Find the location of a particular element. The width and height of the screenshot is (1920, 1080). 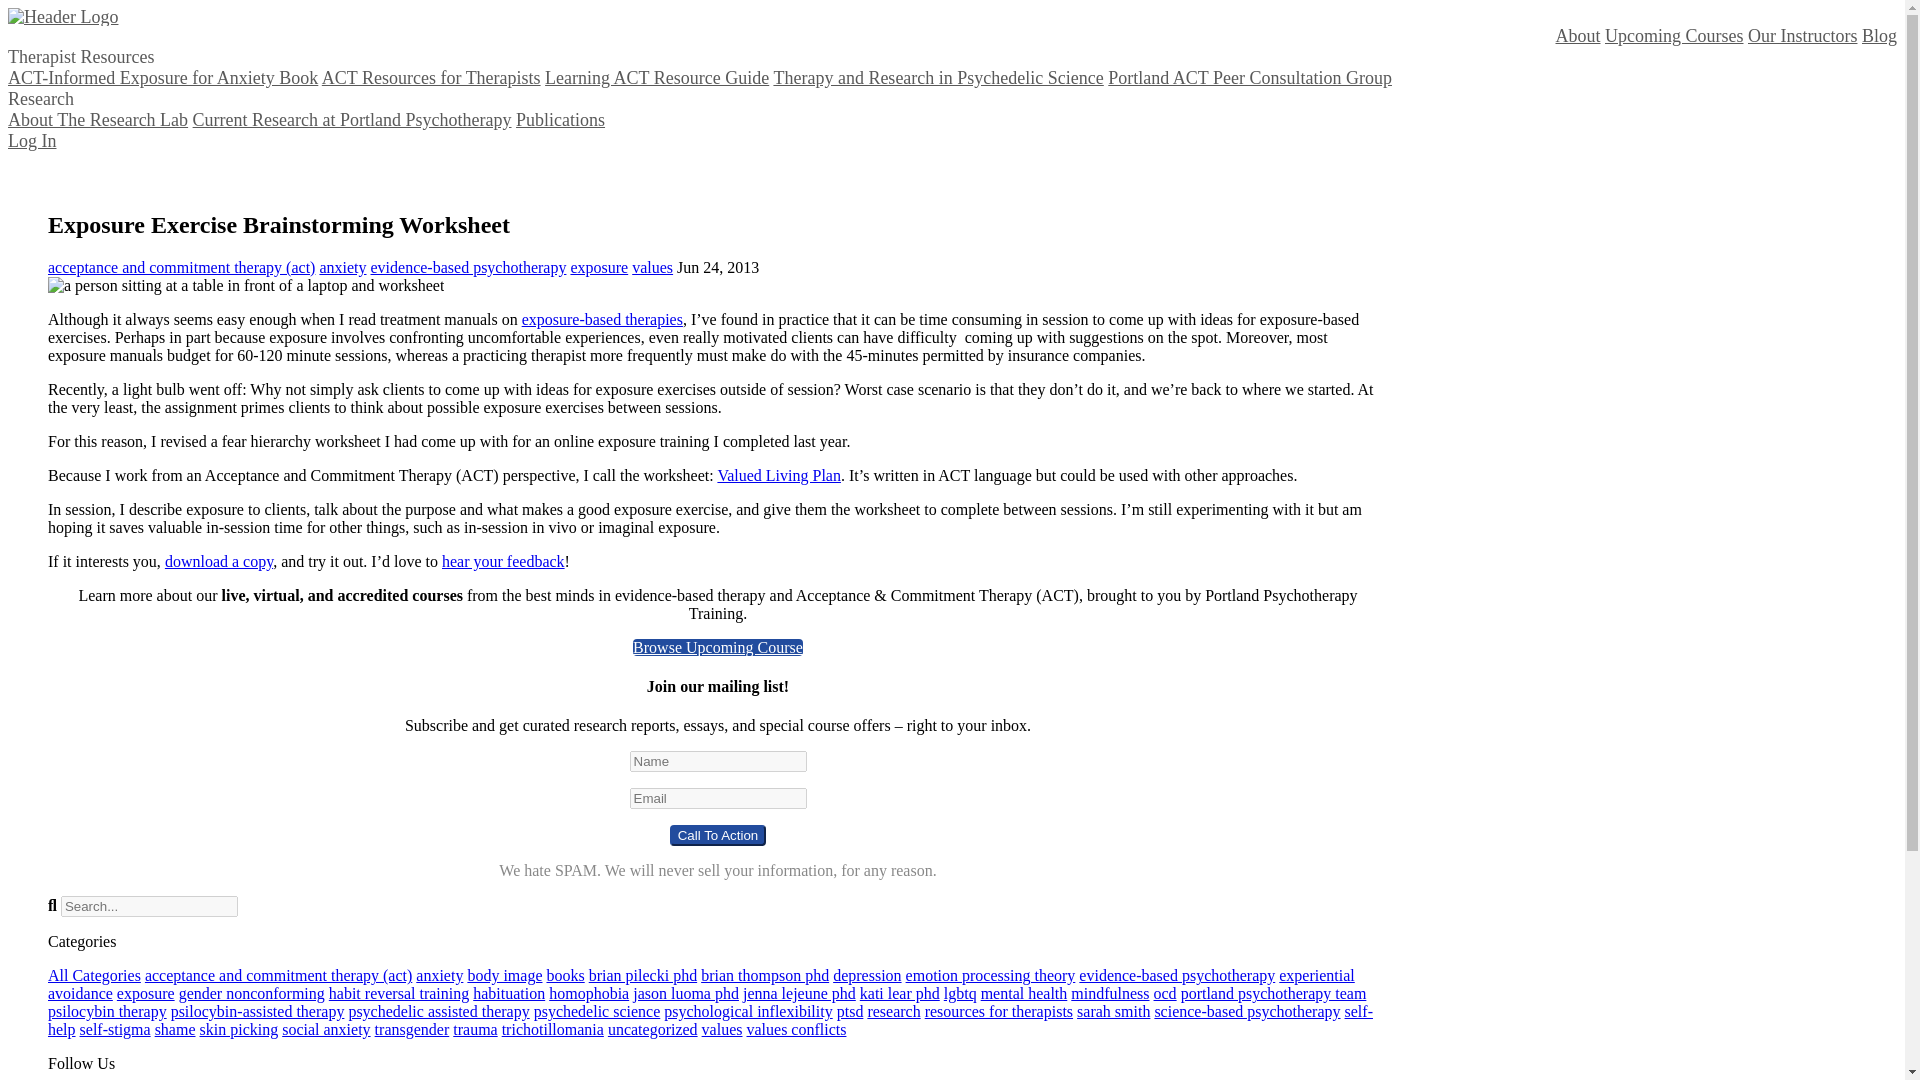

body image is located at coordinates (504, 974).